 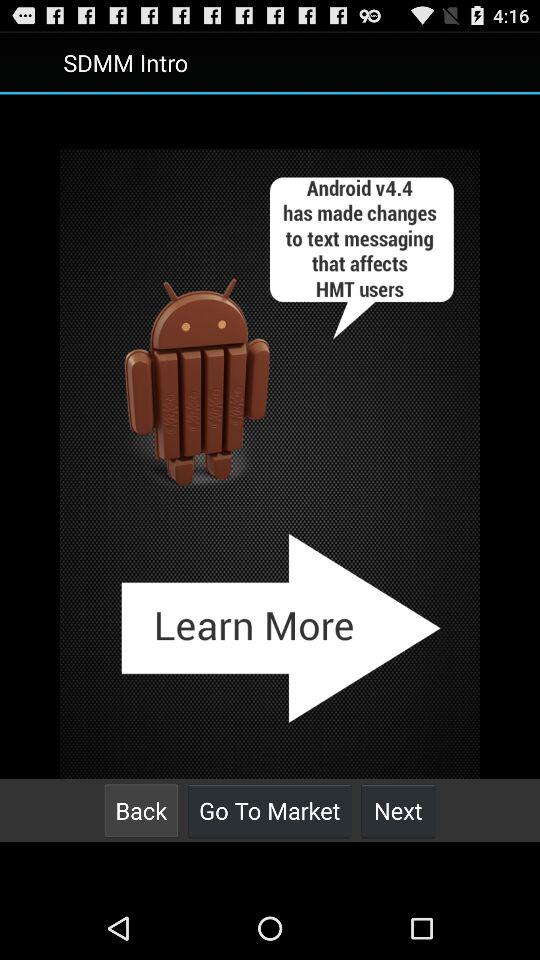 I want to click on launch go to market at the bottom, so click(x=270, y=810).